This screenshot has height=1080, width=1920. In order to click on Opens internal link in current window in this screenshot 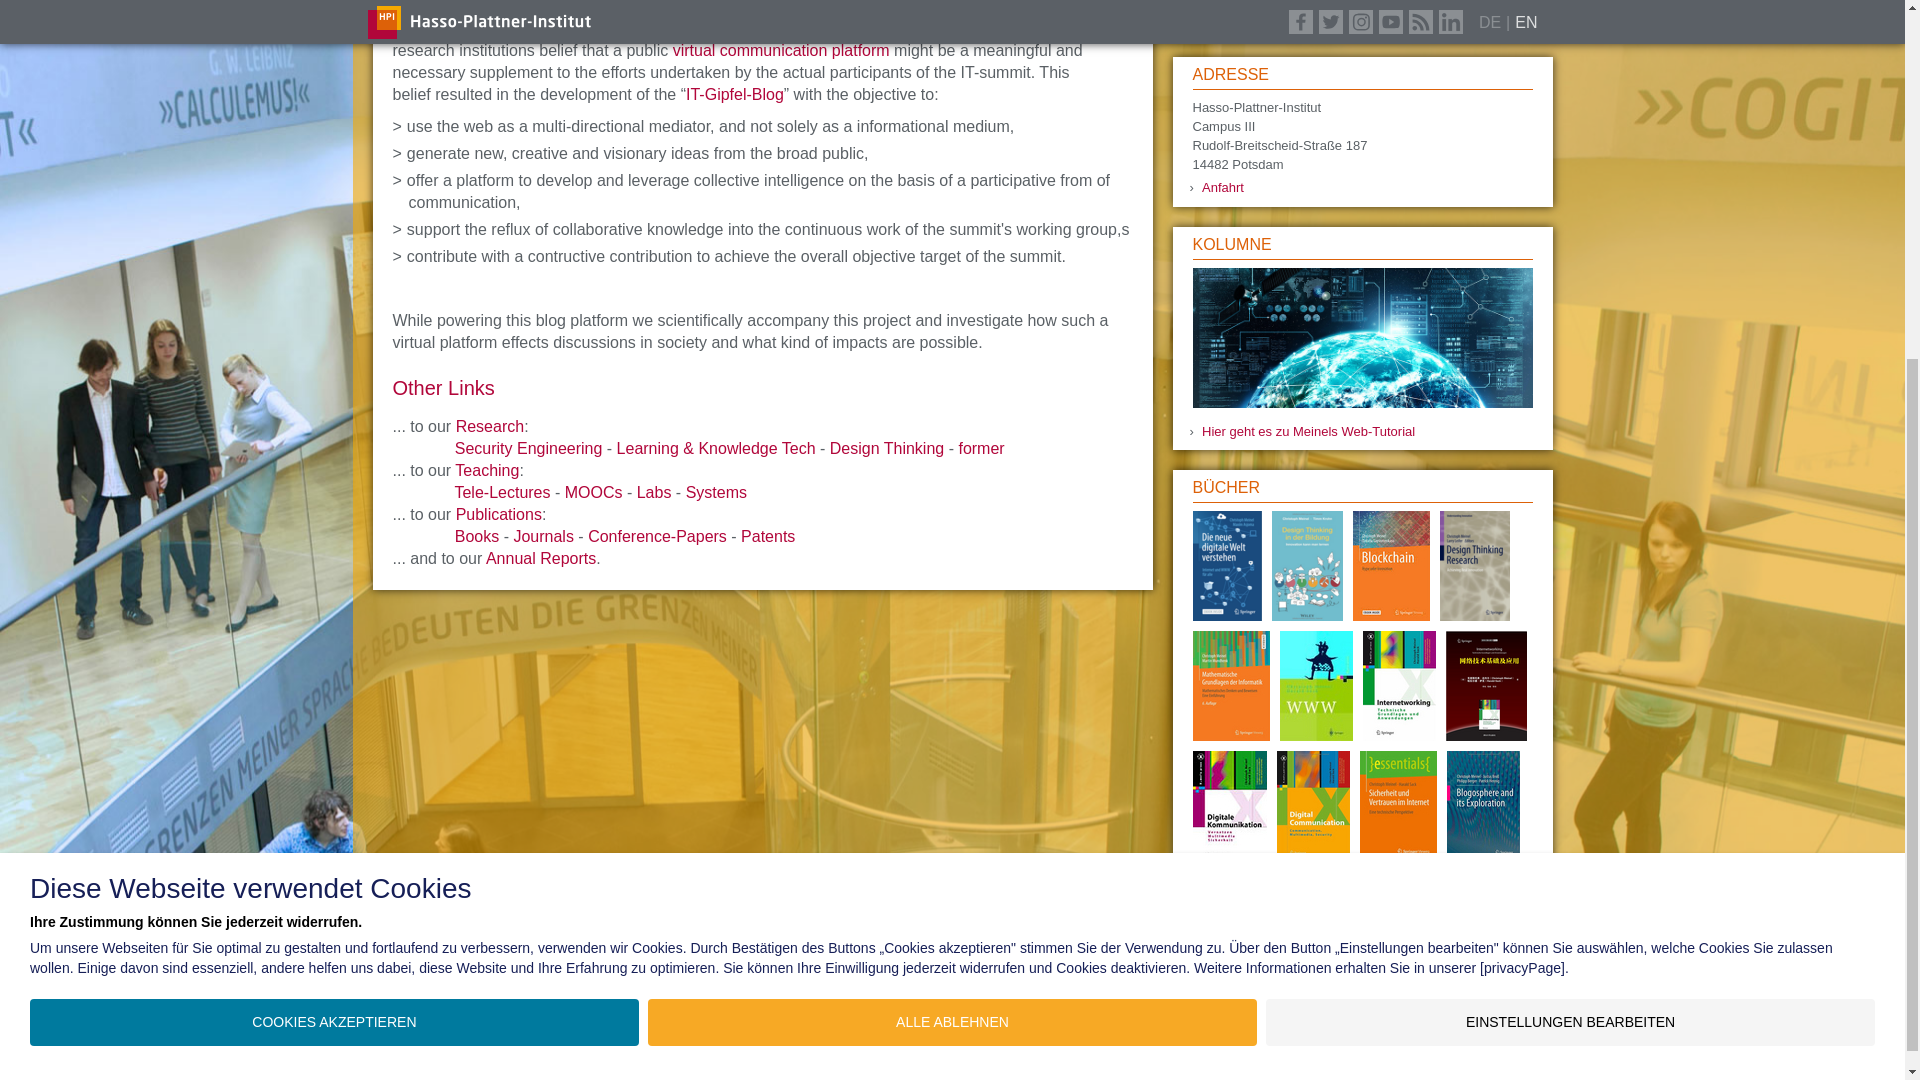, I will do `click(778, 50)`.